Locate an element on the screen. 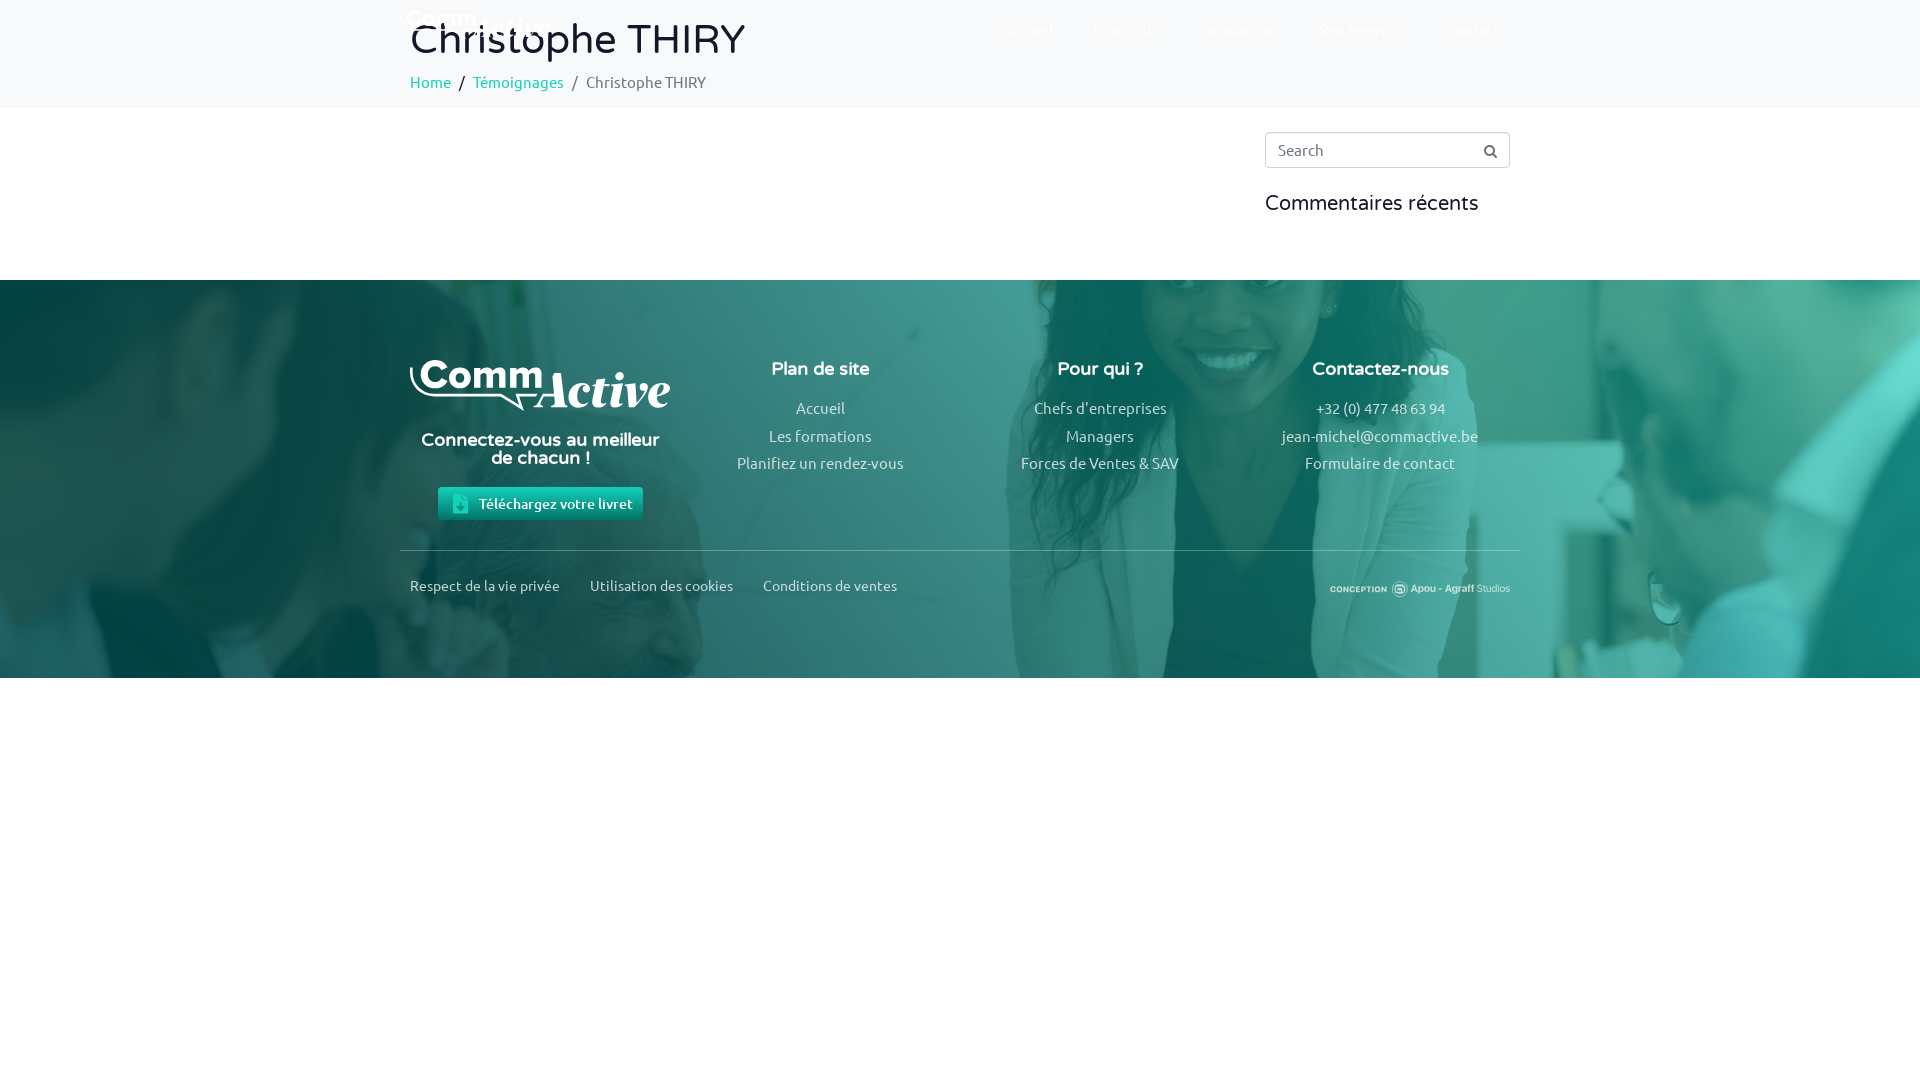 The width and height of the screenshot is (1920, 1080). Home is located at coordinates (430, 82).